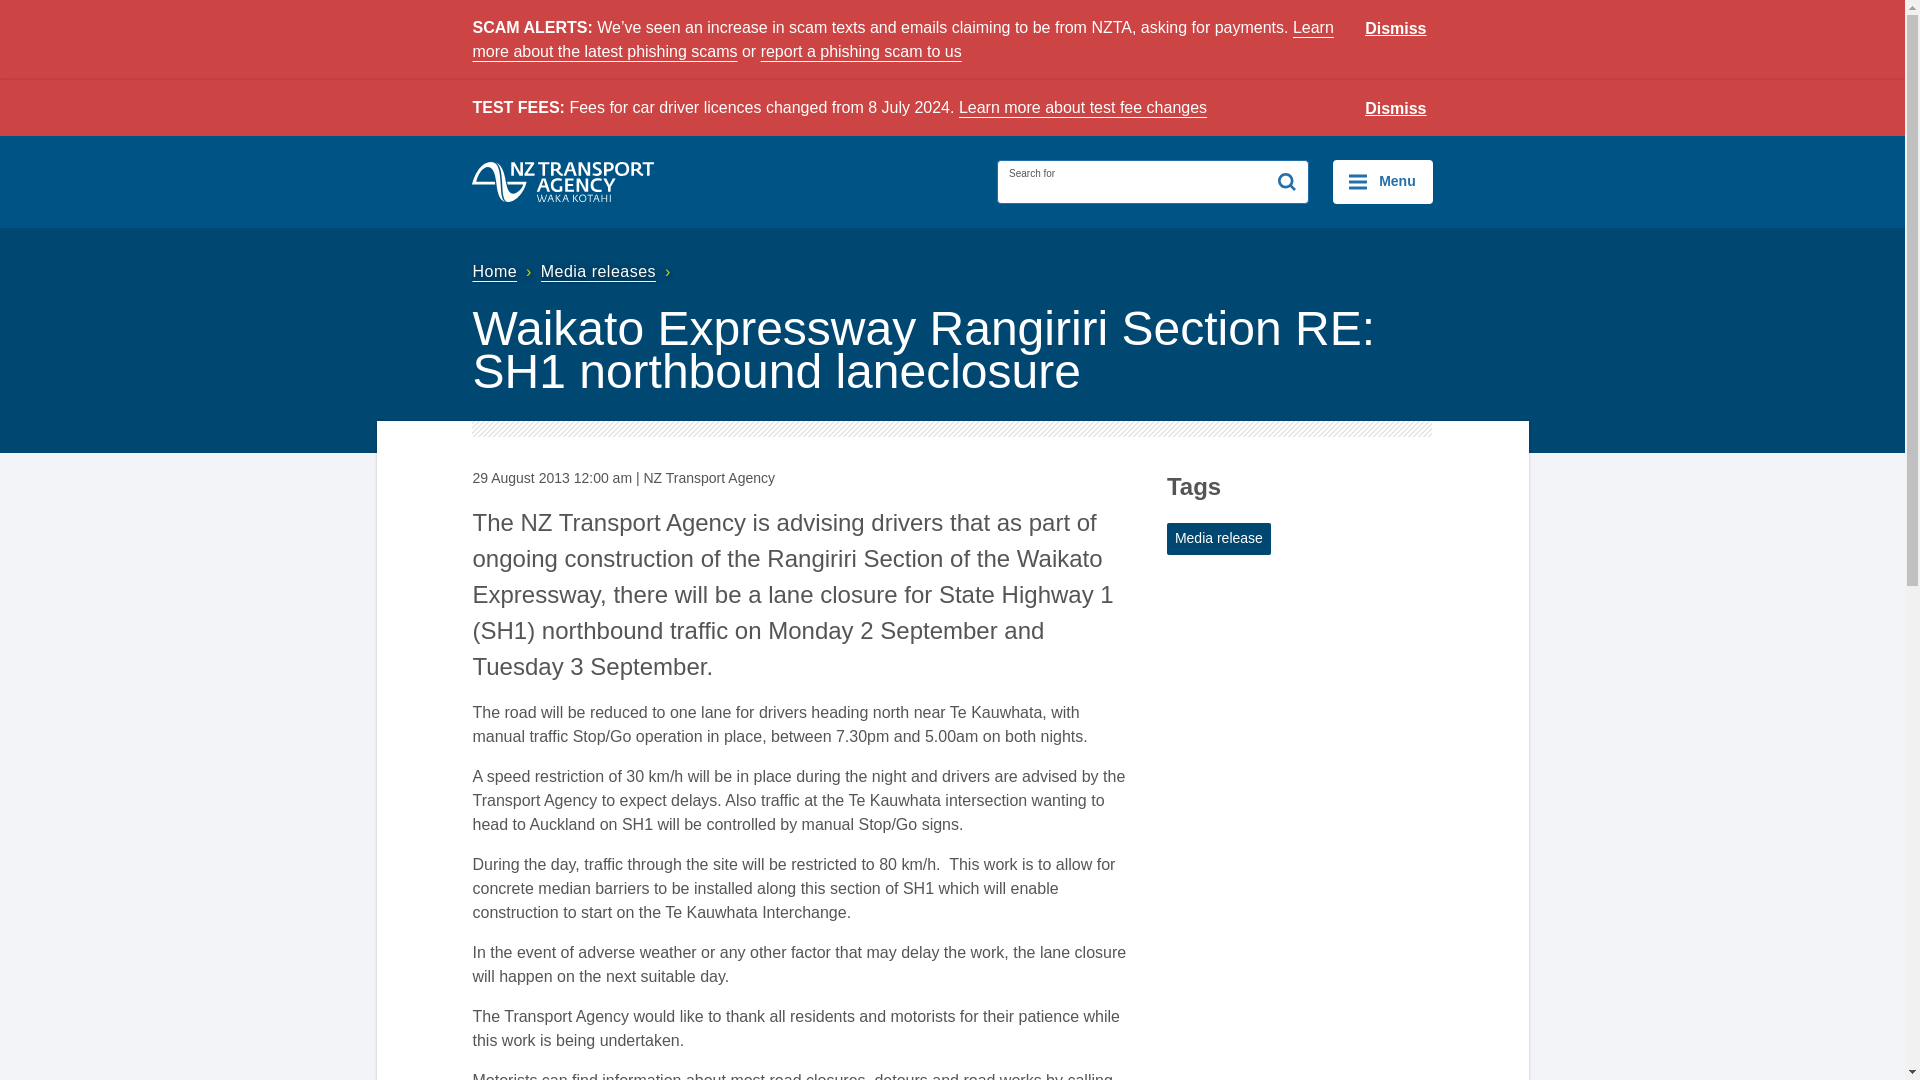  What do you see at coordinates (504, 271) in the screenshot?
I see `Home` at bounding box center [504, 271].